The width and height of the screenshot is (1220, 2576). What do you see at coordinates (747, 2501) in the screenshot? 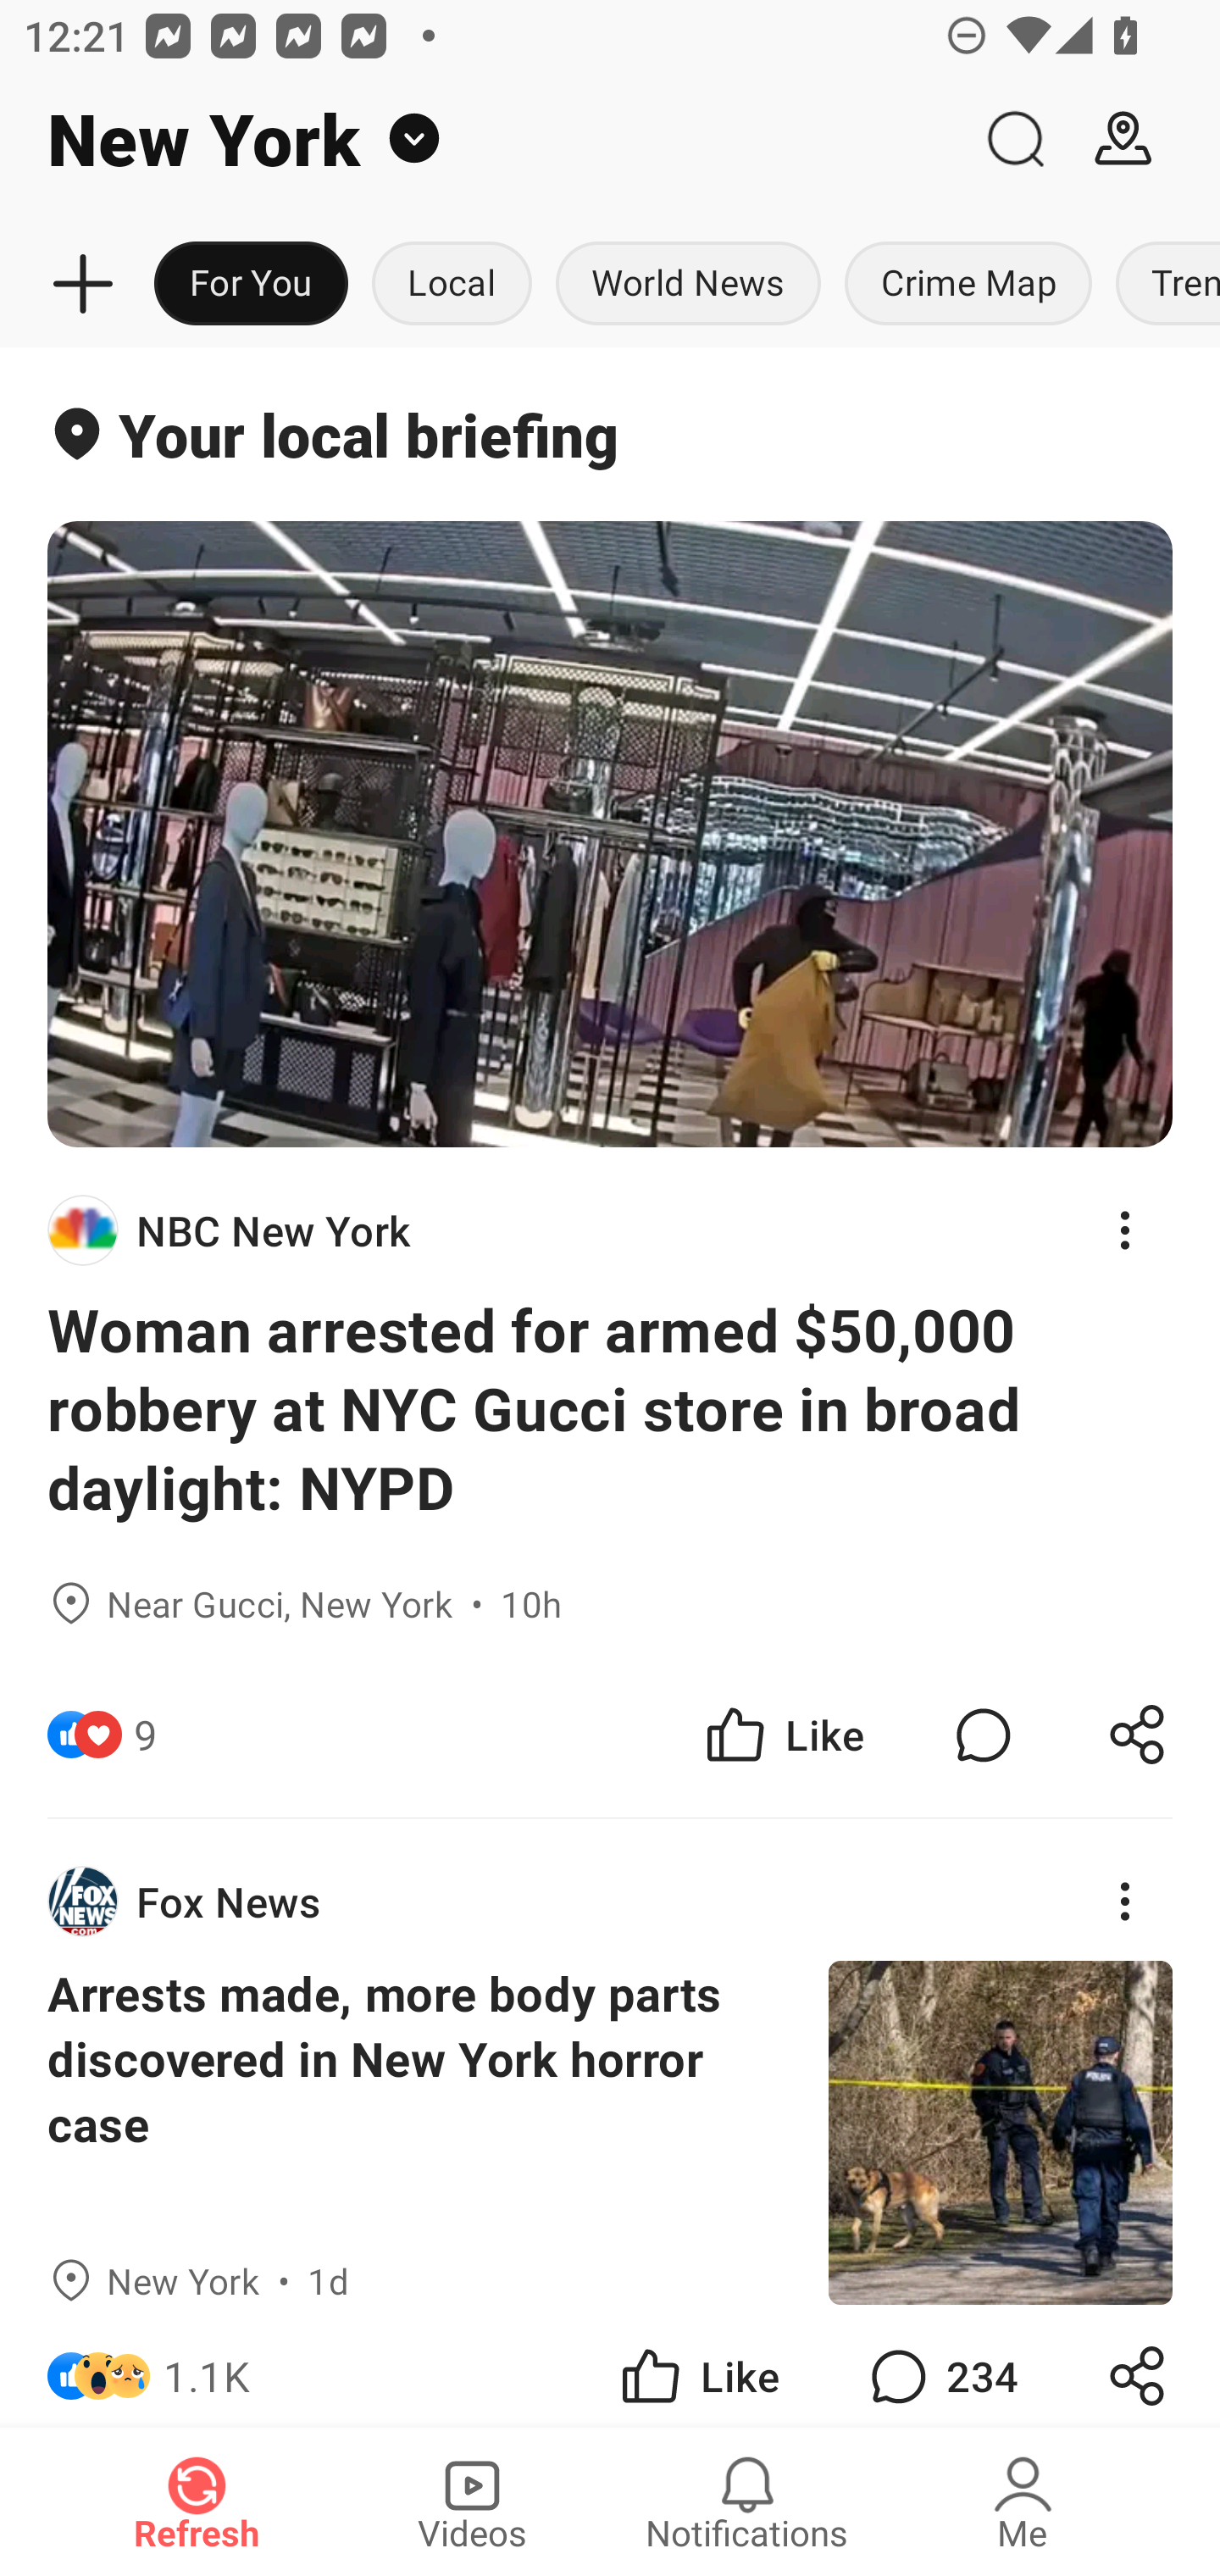
I see `Notifications` at bounding box center [747, 2501].